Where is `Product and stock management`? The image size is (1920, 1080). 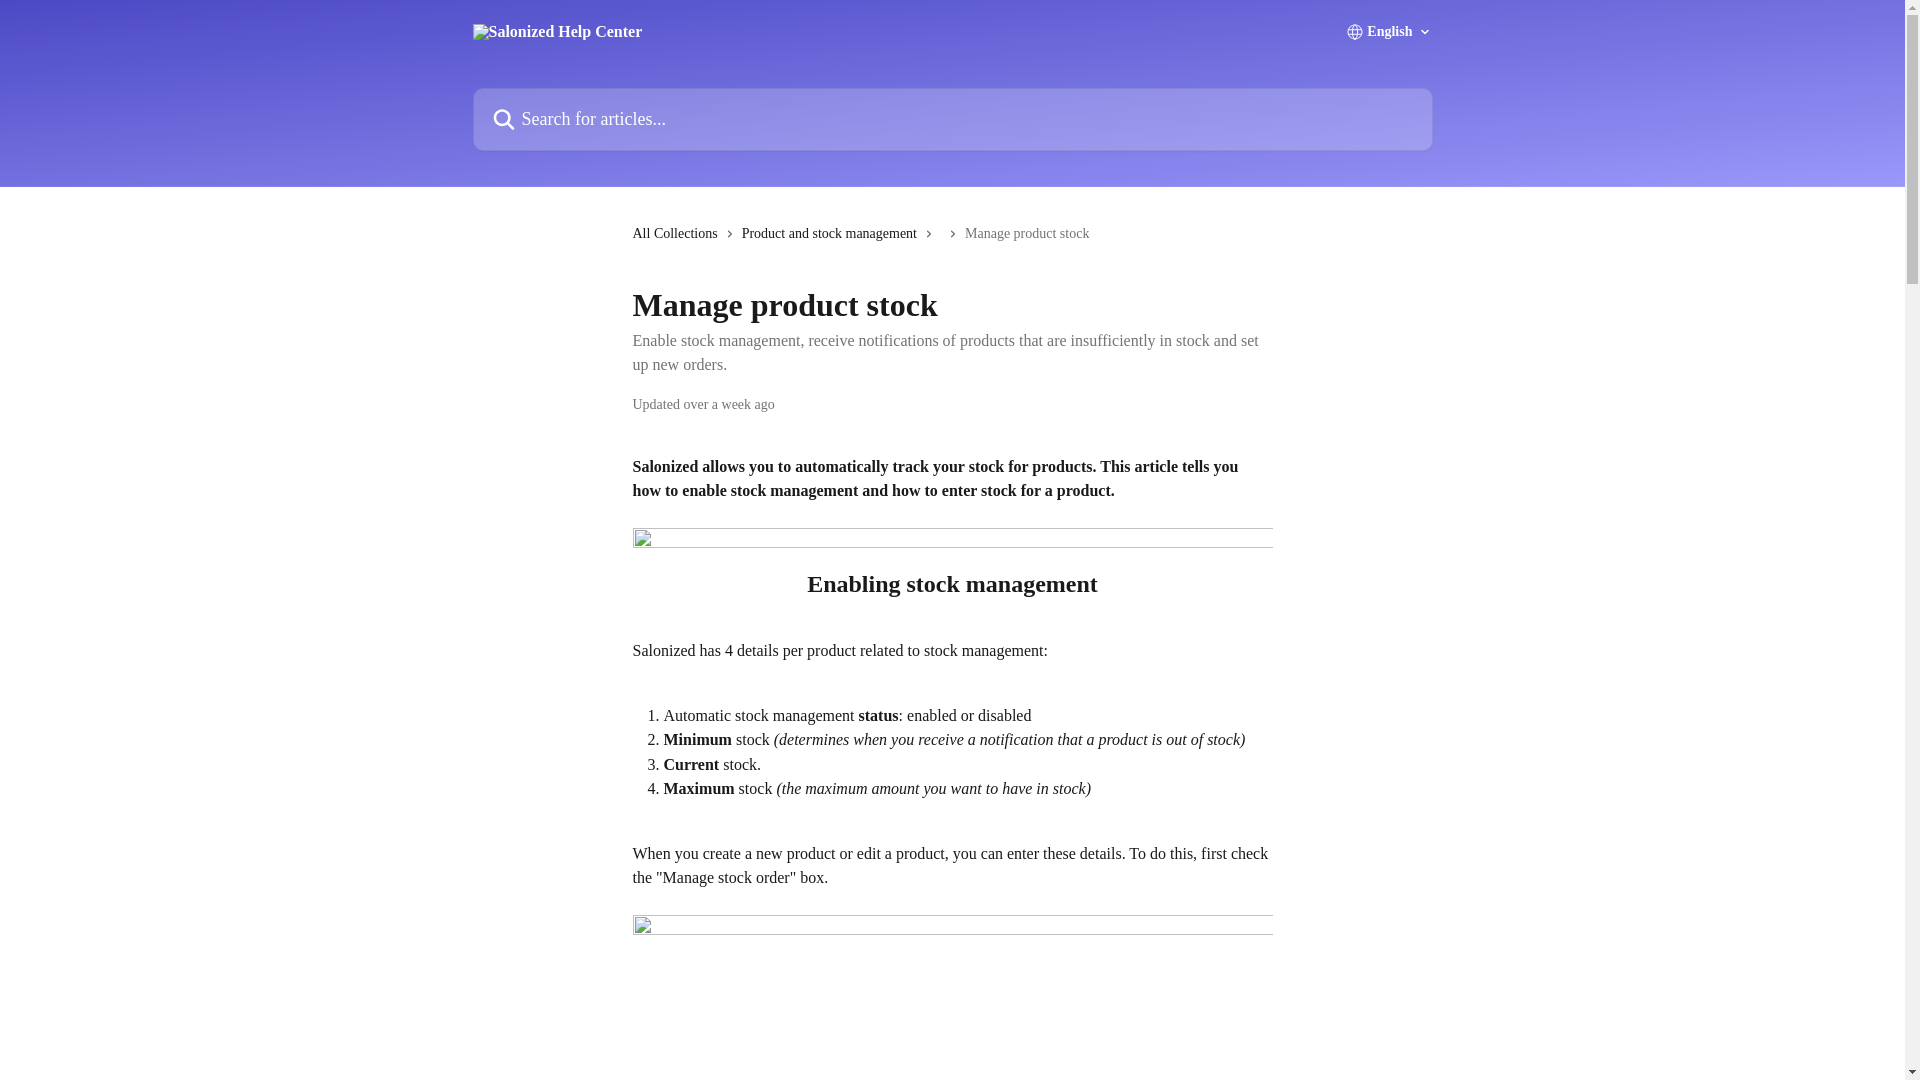
Product and stock management is located at coordinates (833, 234).